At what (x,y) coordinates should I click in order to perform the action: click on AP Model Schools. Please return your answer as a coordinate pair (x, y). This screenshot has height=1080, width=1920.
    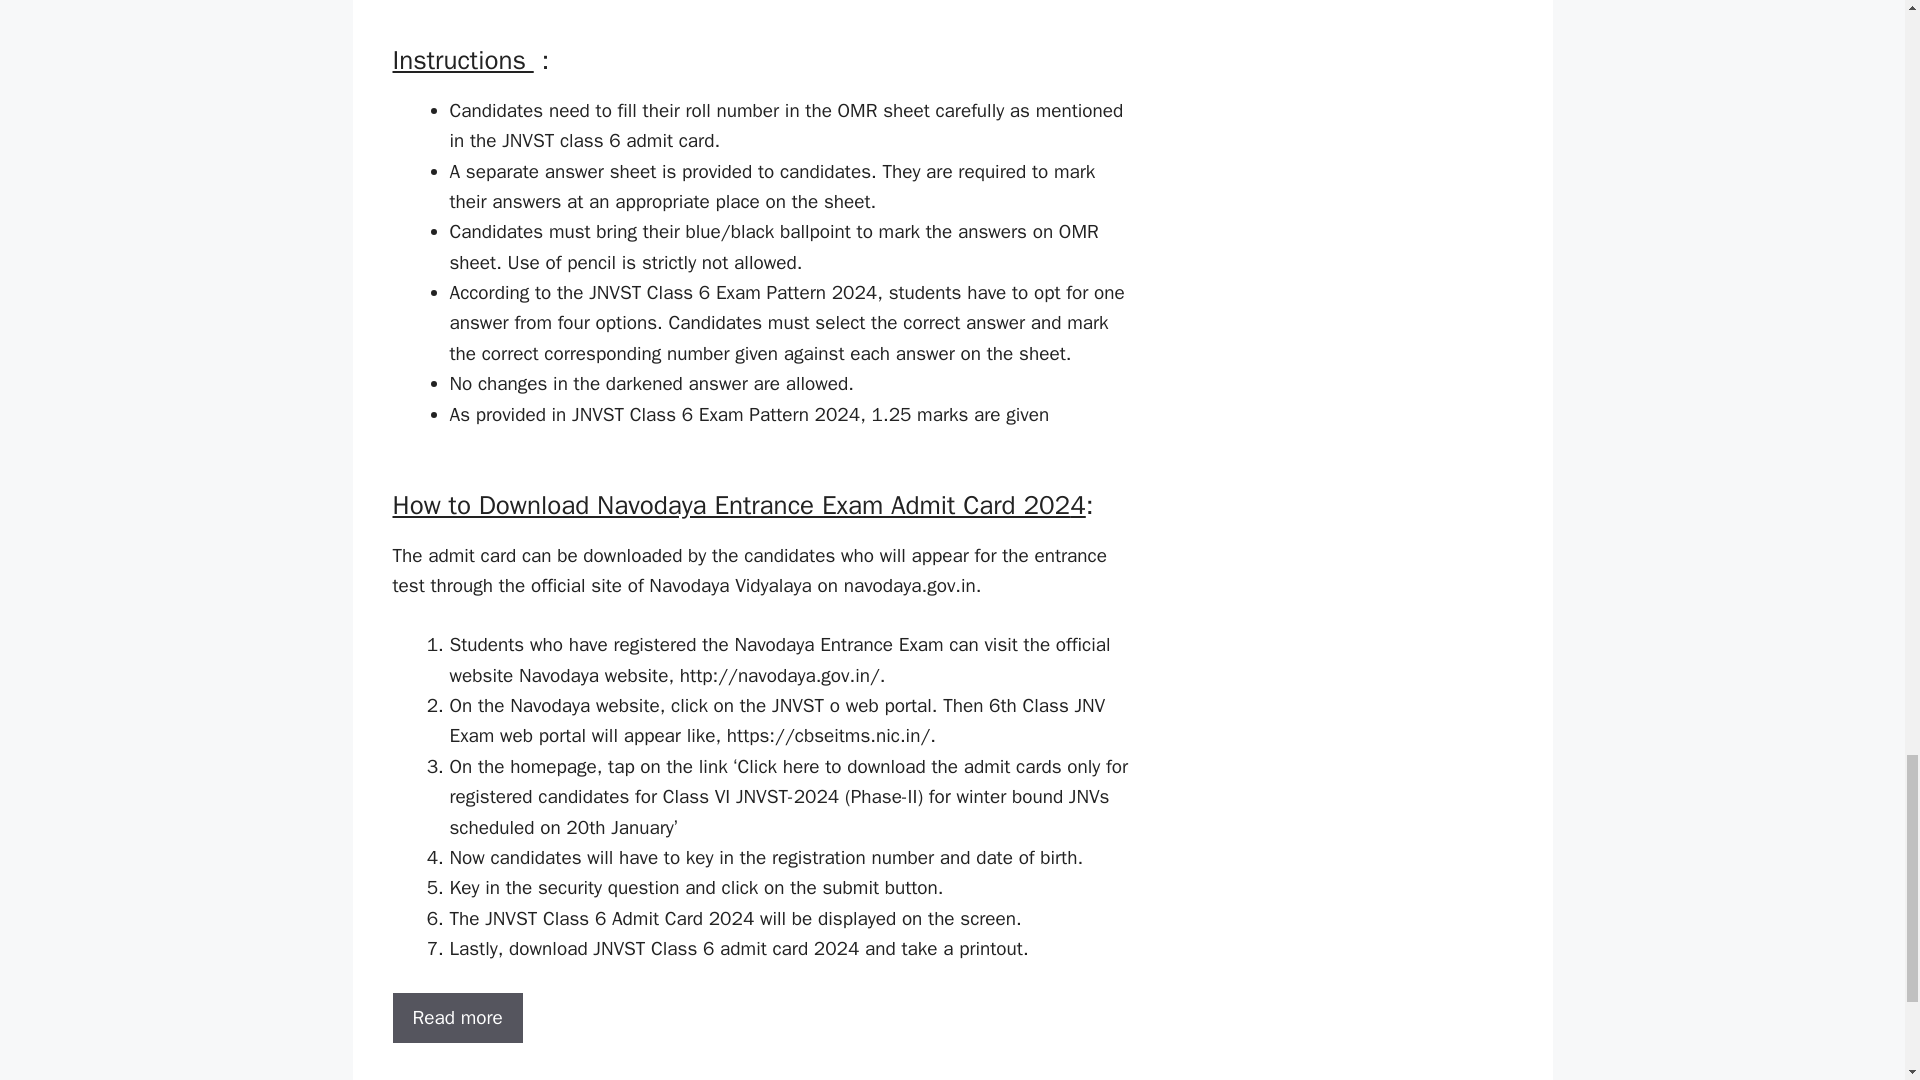
    Looking at the image, I should click on (633, 1078).